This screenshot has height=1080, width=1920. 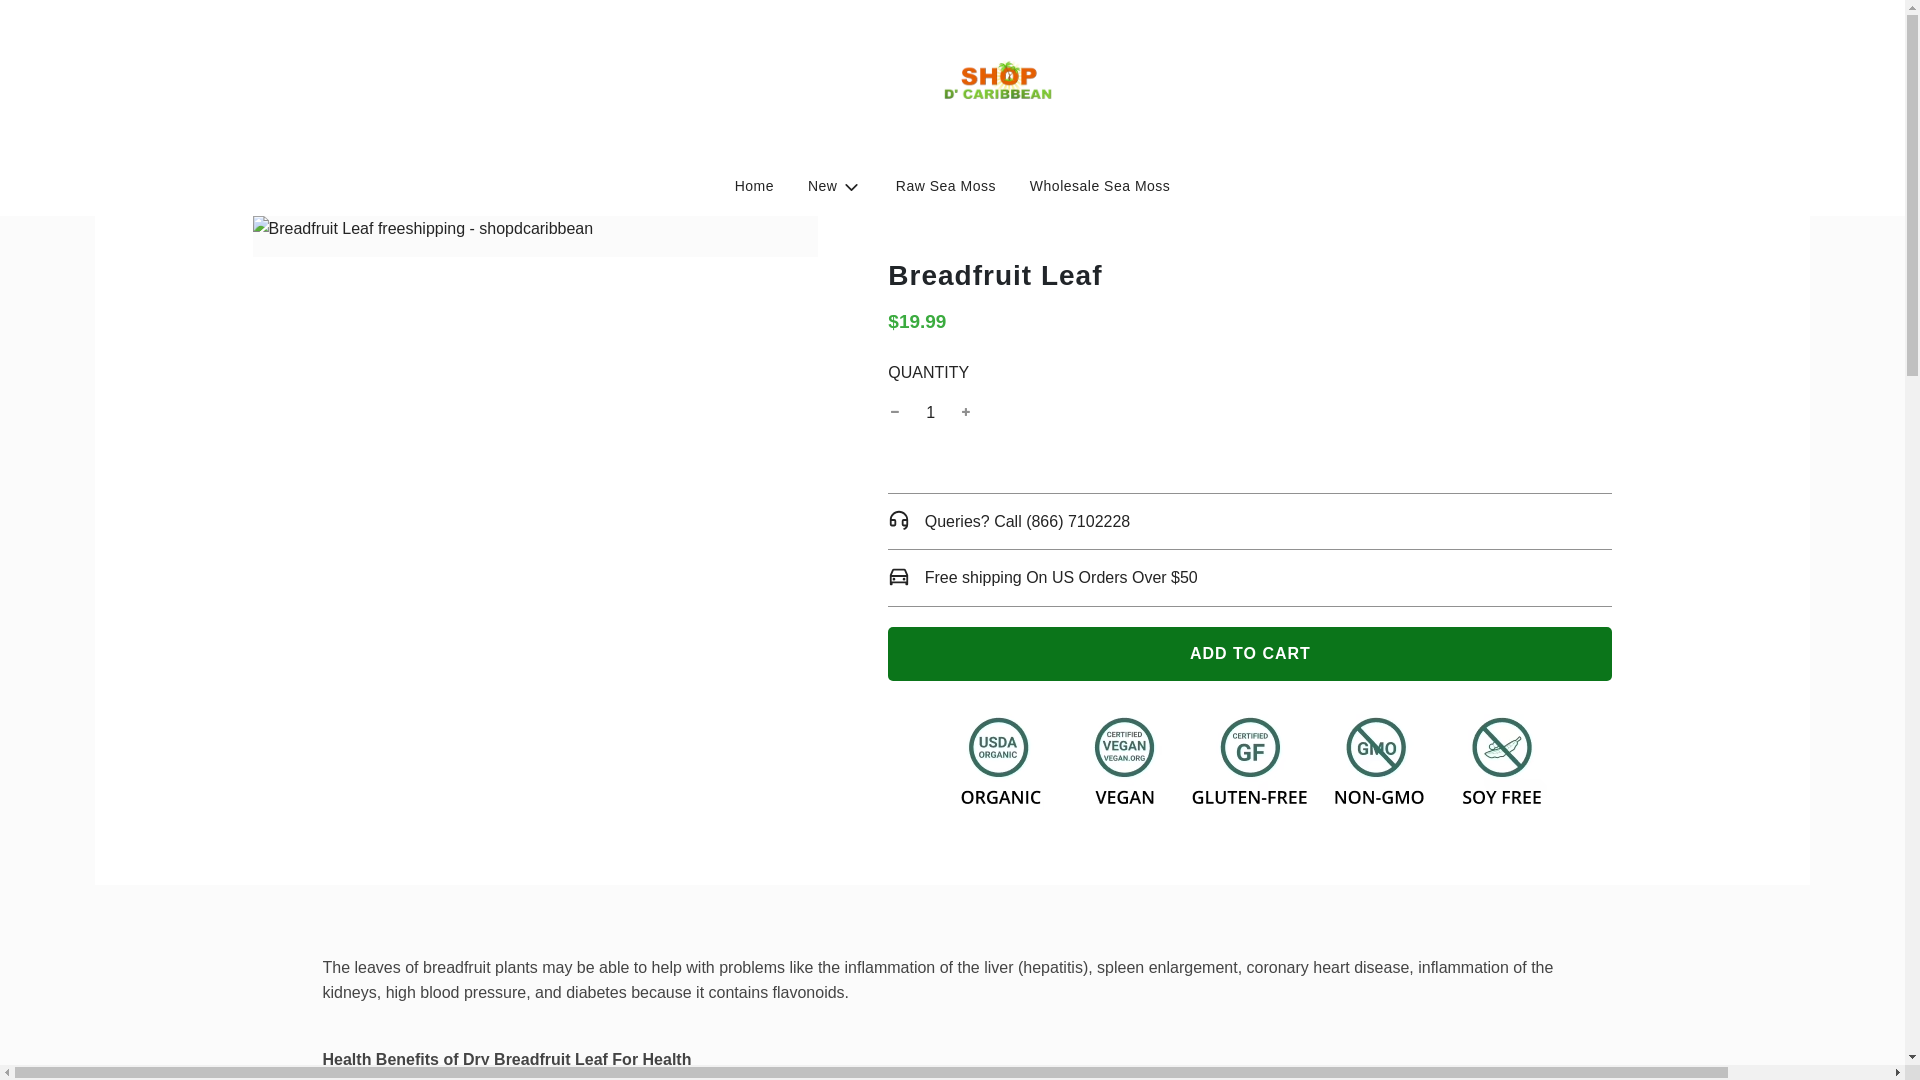 I want to click on Home, so click(x=754, y=185).